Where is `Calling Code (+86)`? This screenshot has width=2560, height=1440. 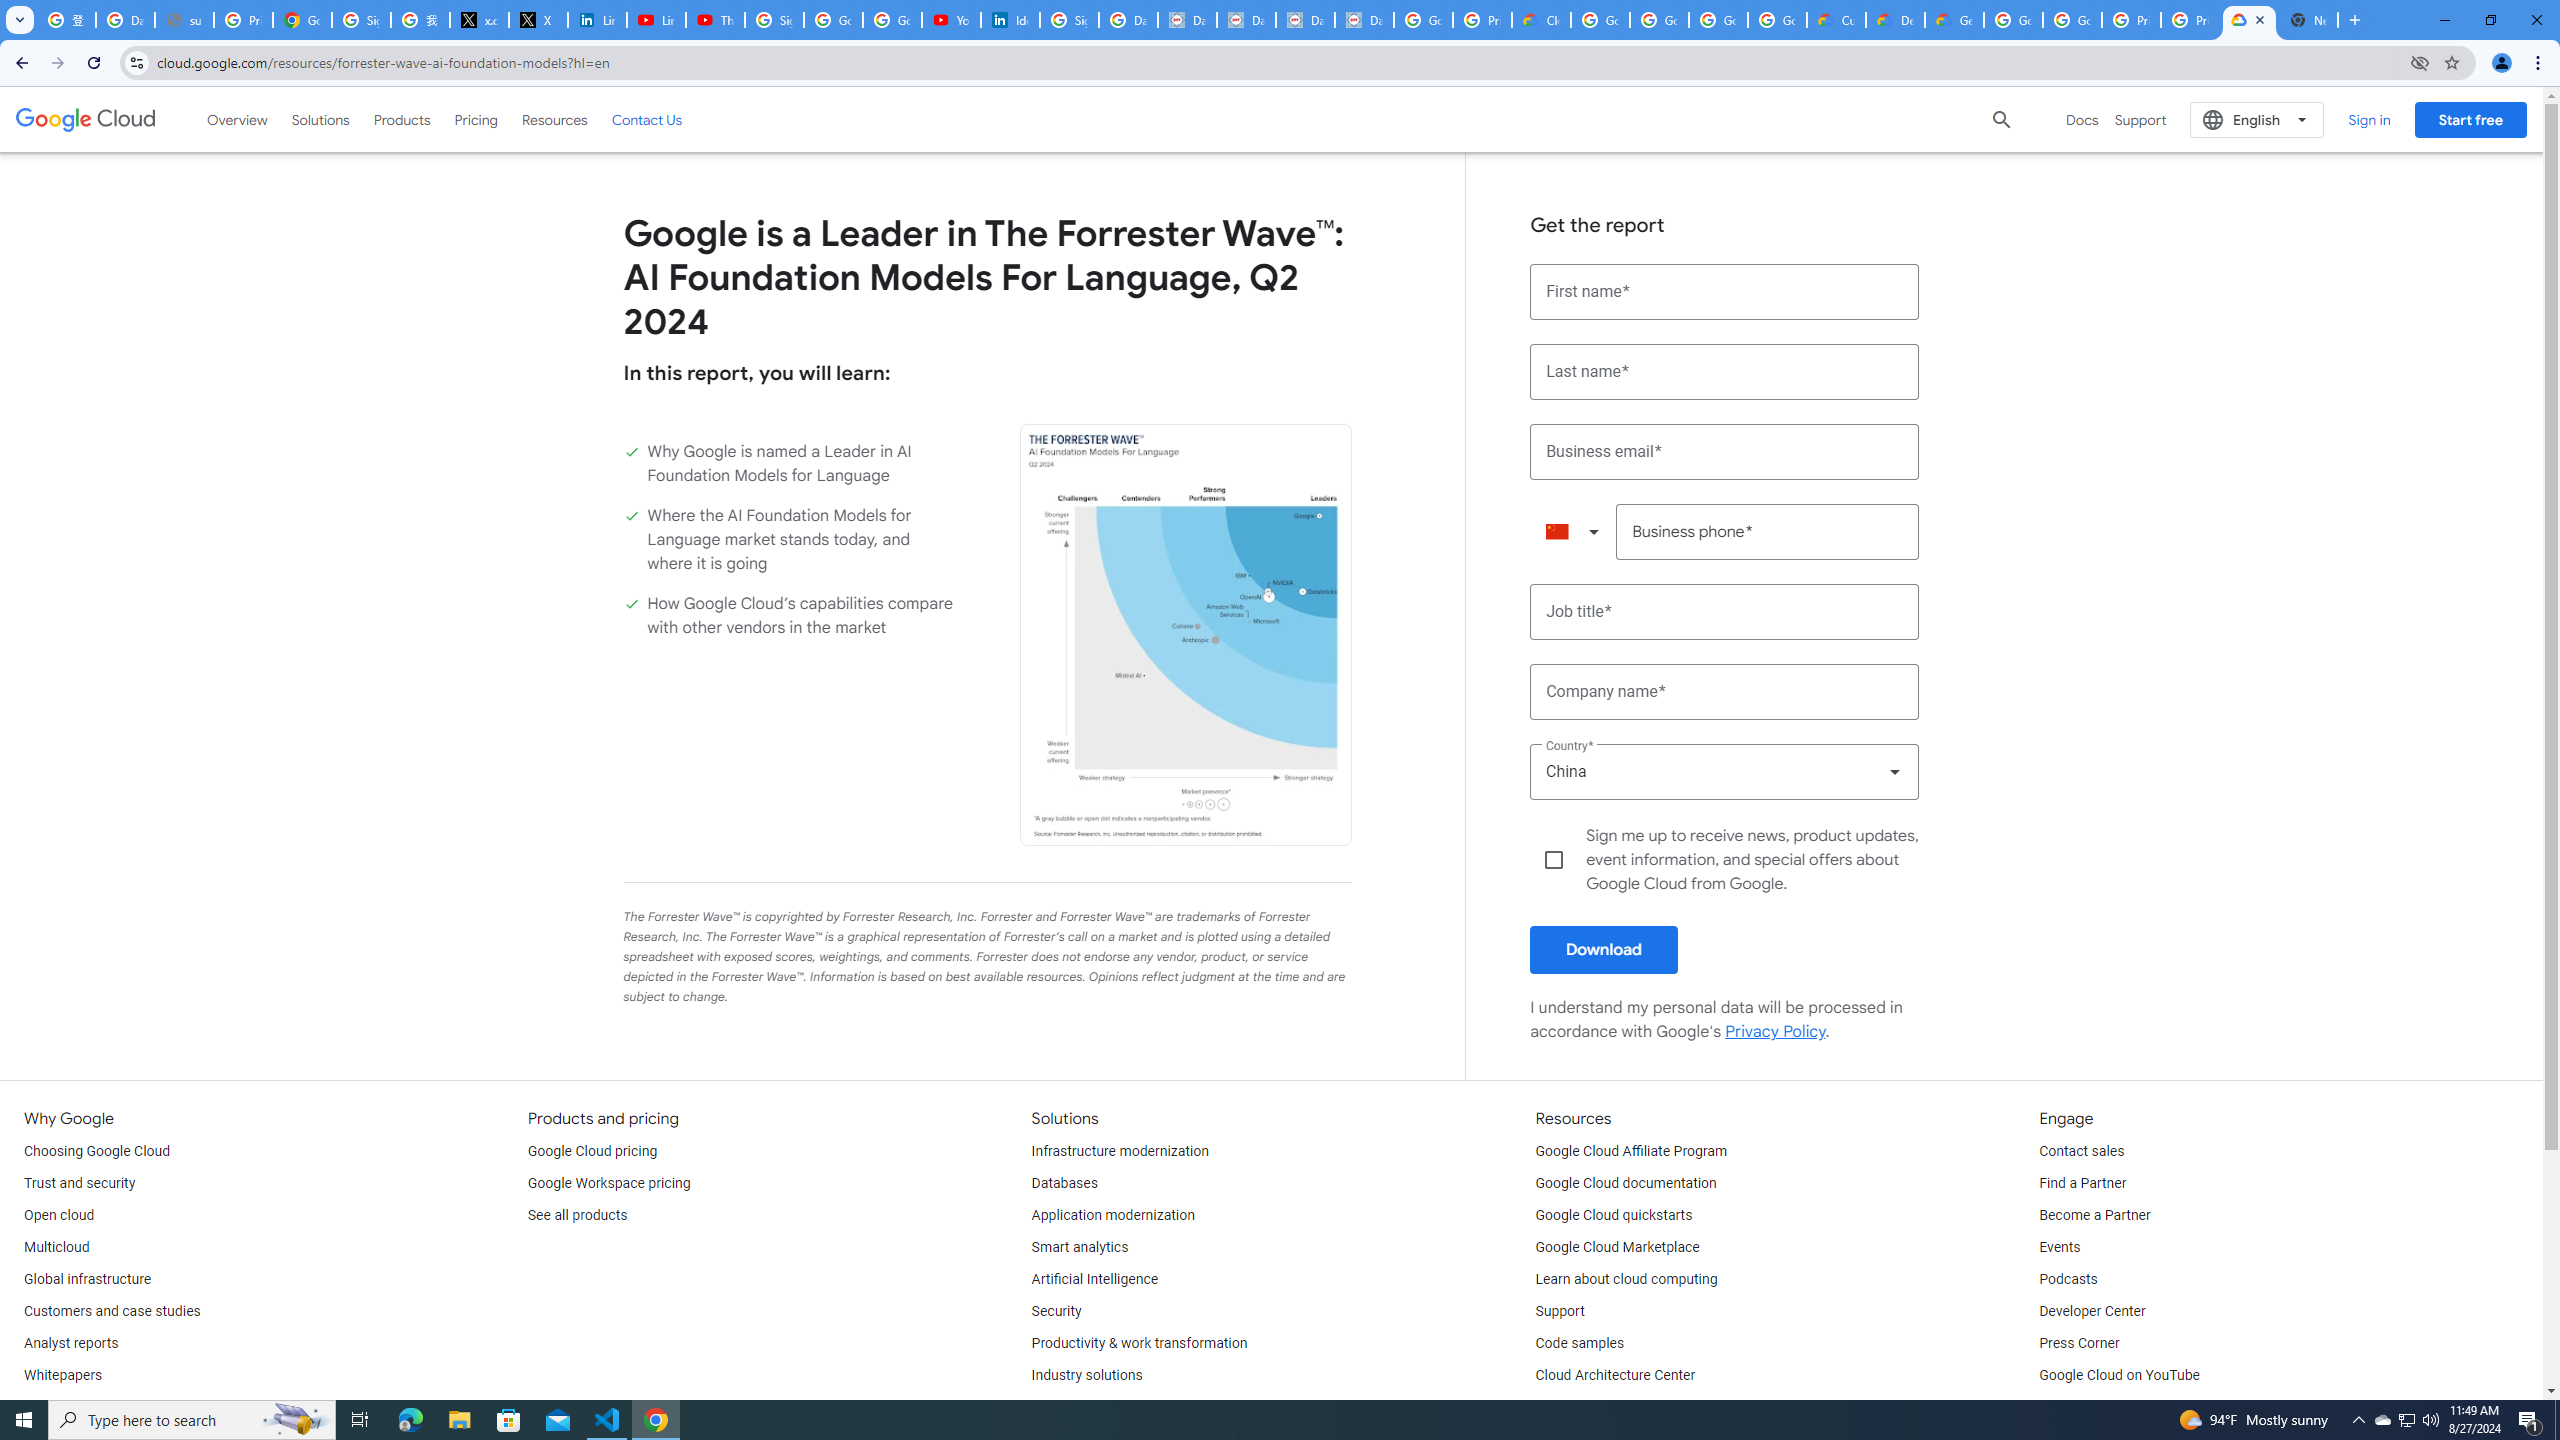 Calling Code (+86) is located at coordinates (1572, 532).